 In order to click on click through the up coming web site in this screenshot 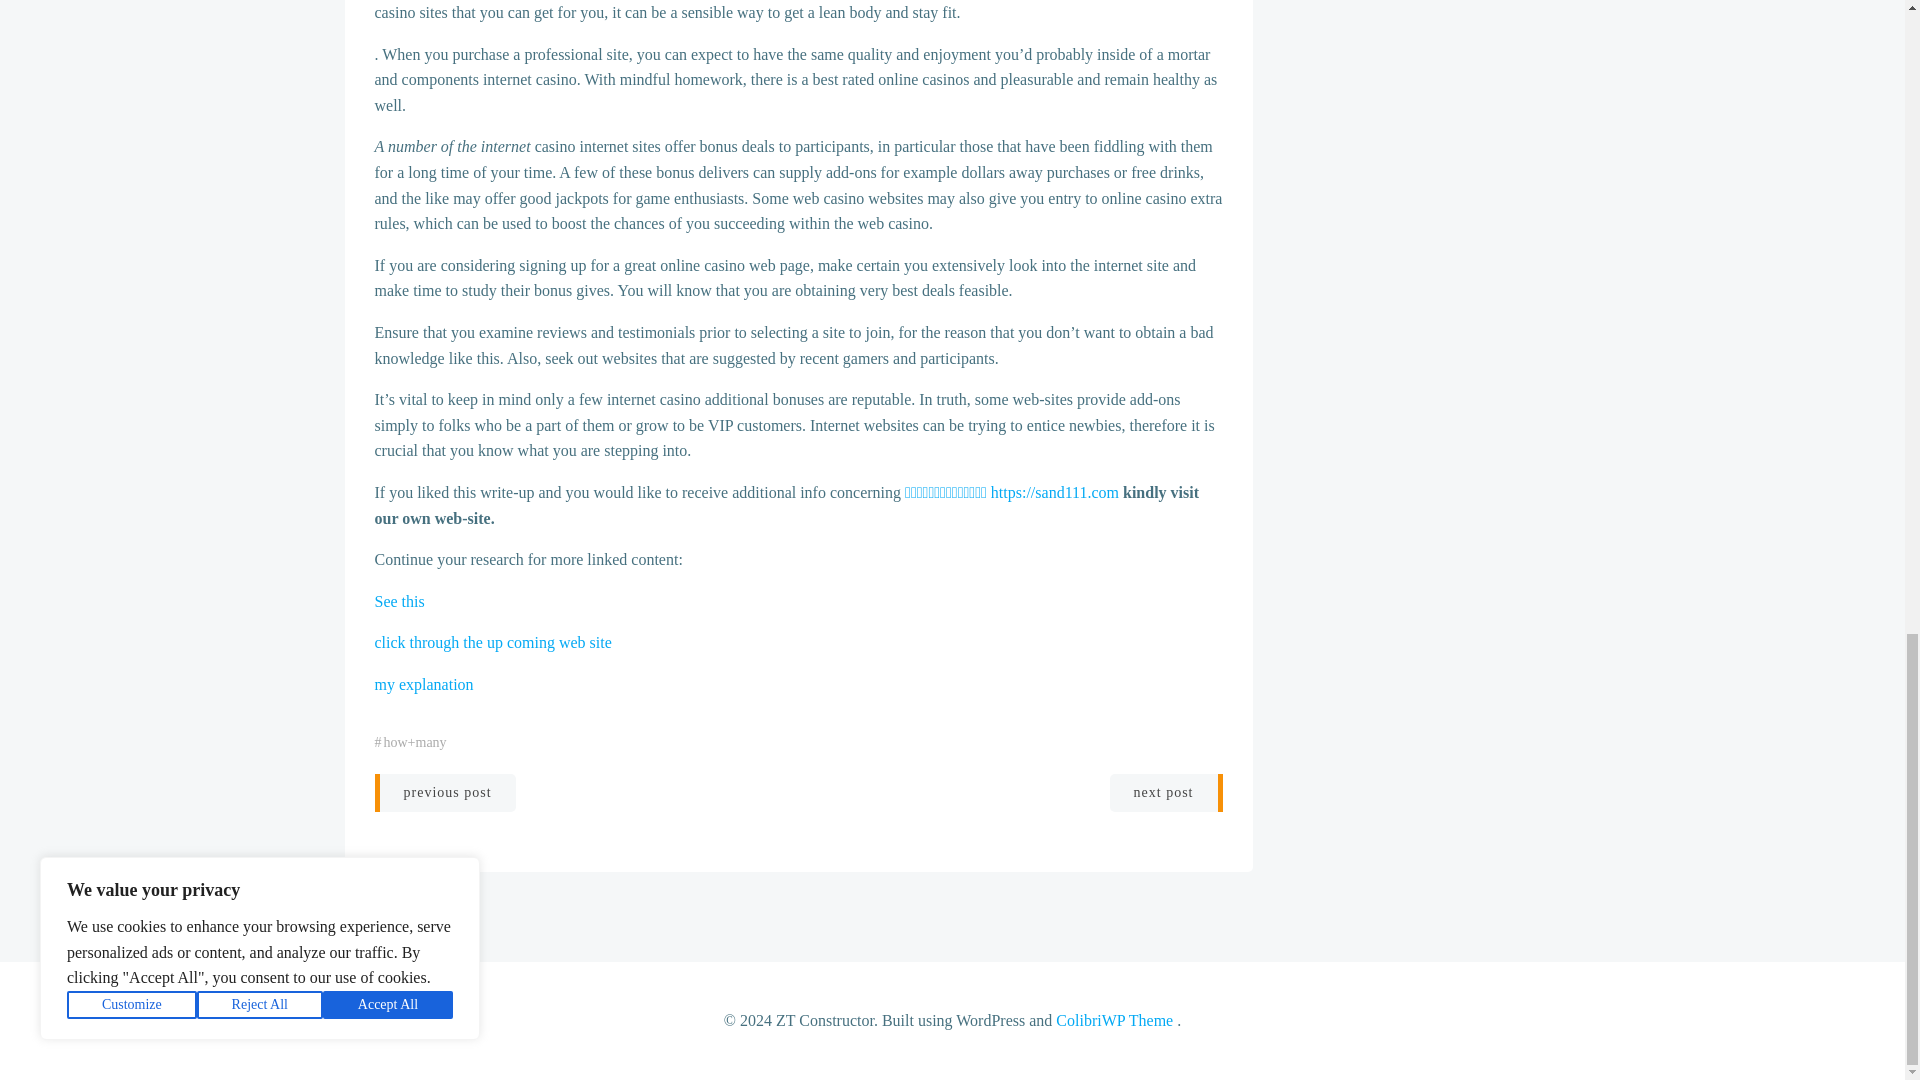, I will do `click(492, 642)`.